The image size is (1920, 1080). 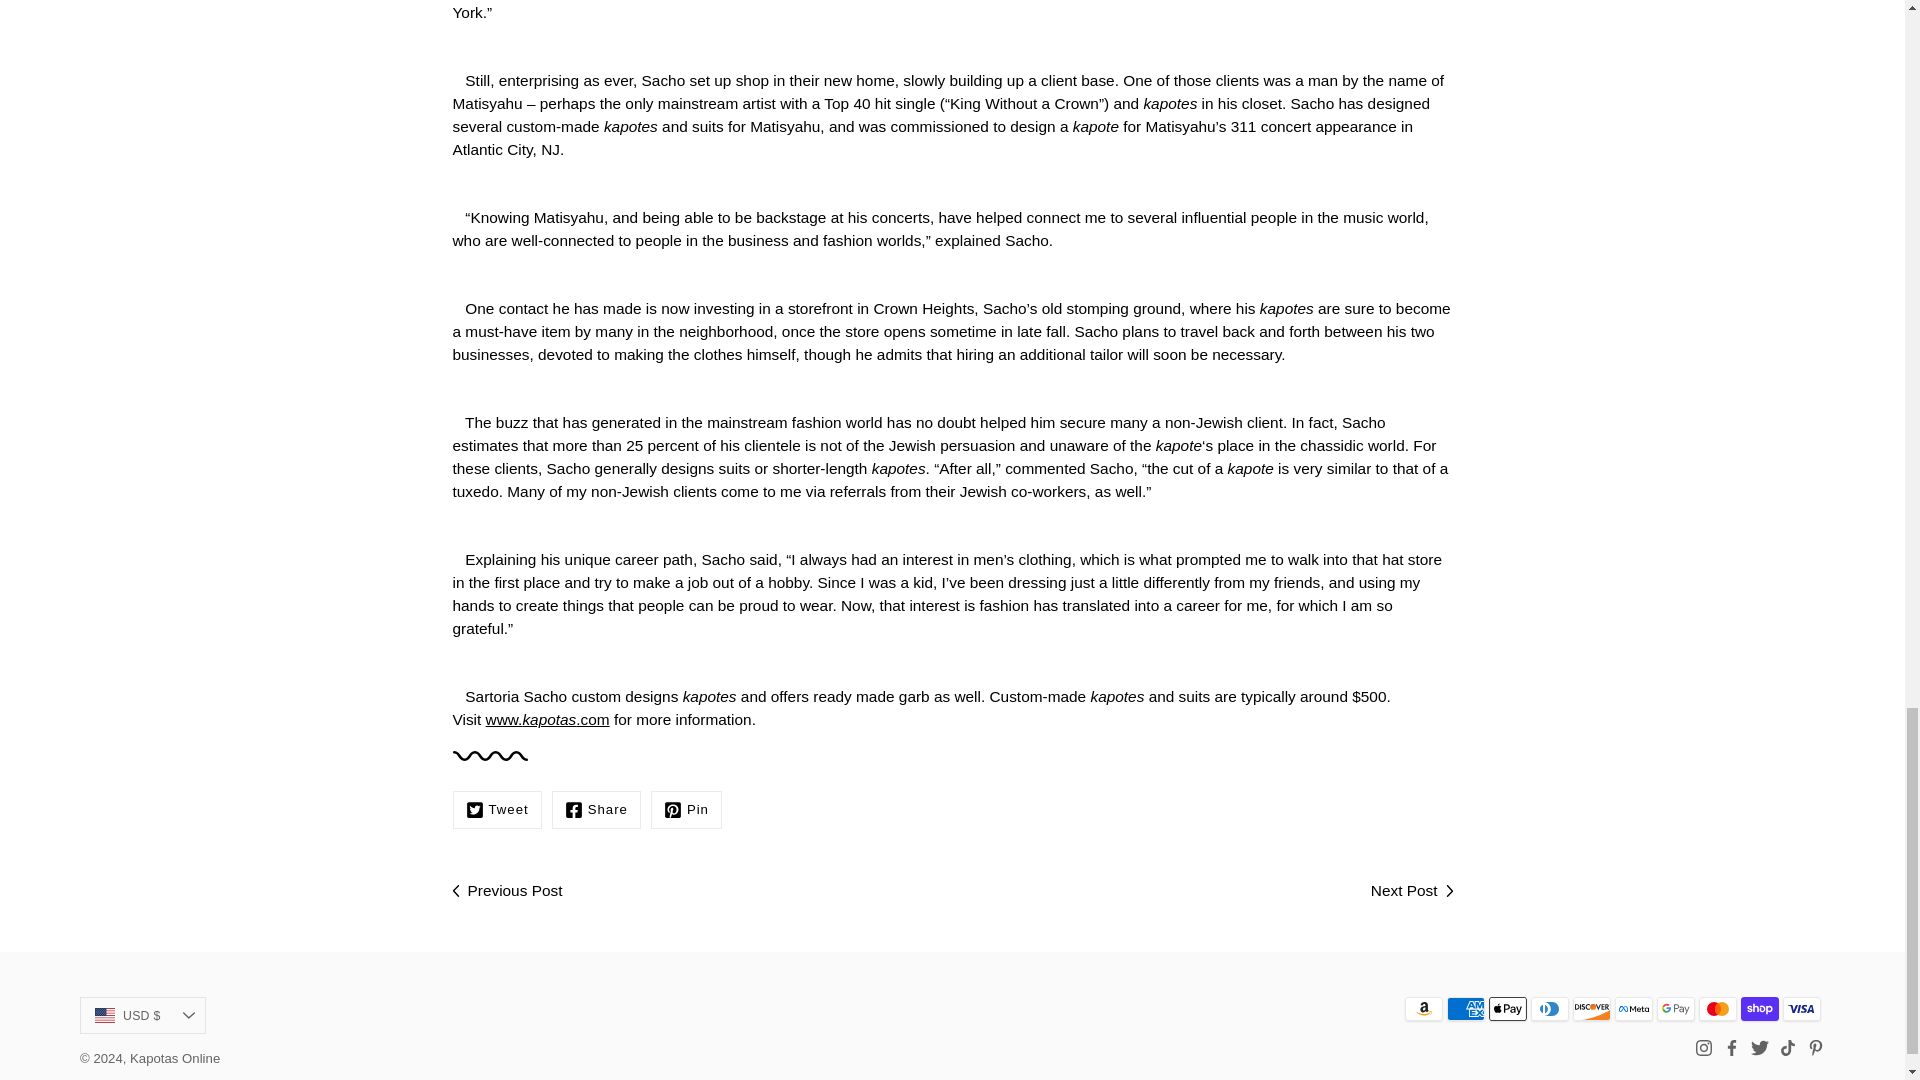 What do you see at coordinates (496, 810) in the screenshot?
I see `Twitter` at bounding box center [496, 810].